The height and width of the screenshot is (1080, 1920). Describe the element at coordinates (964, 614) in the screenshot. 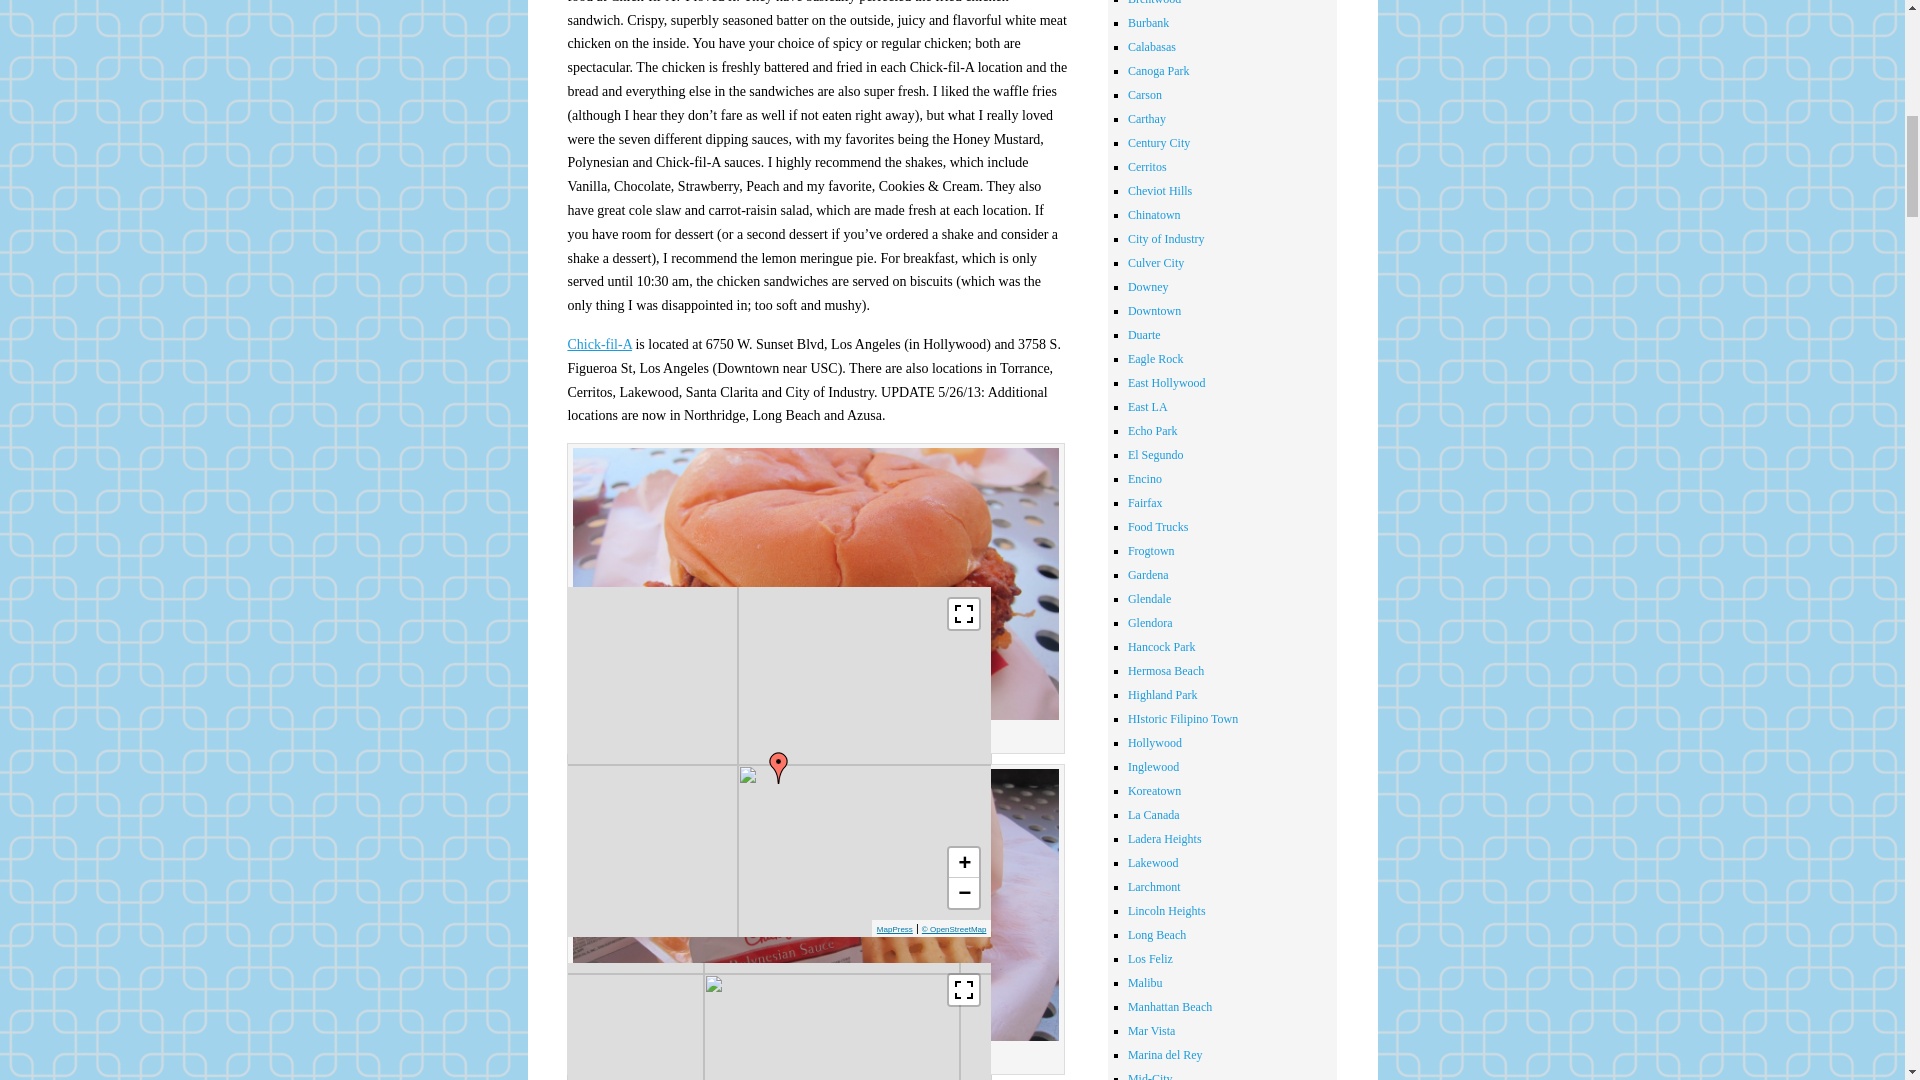

I see `Toggle fullscreen view` at that location.